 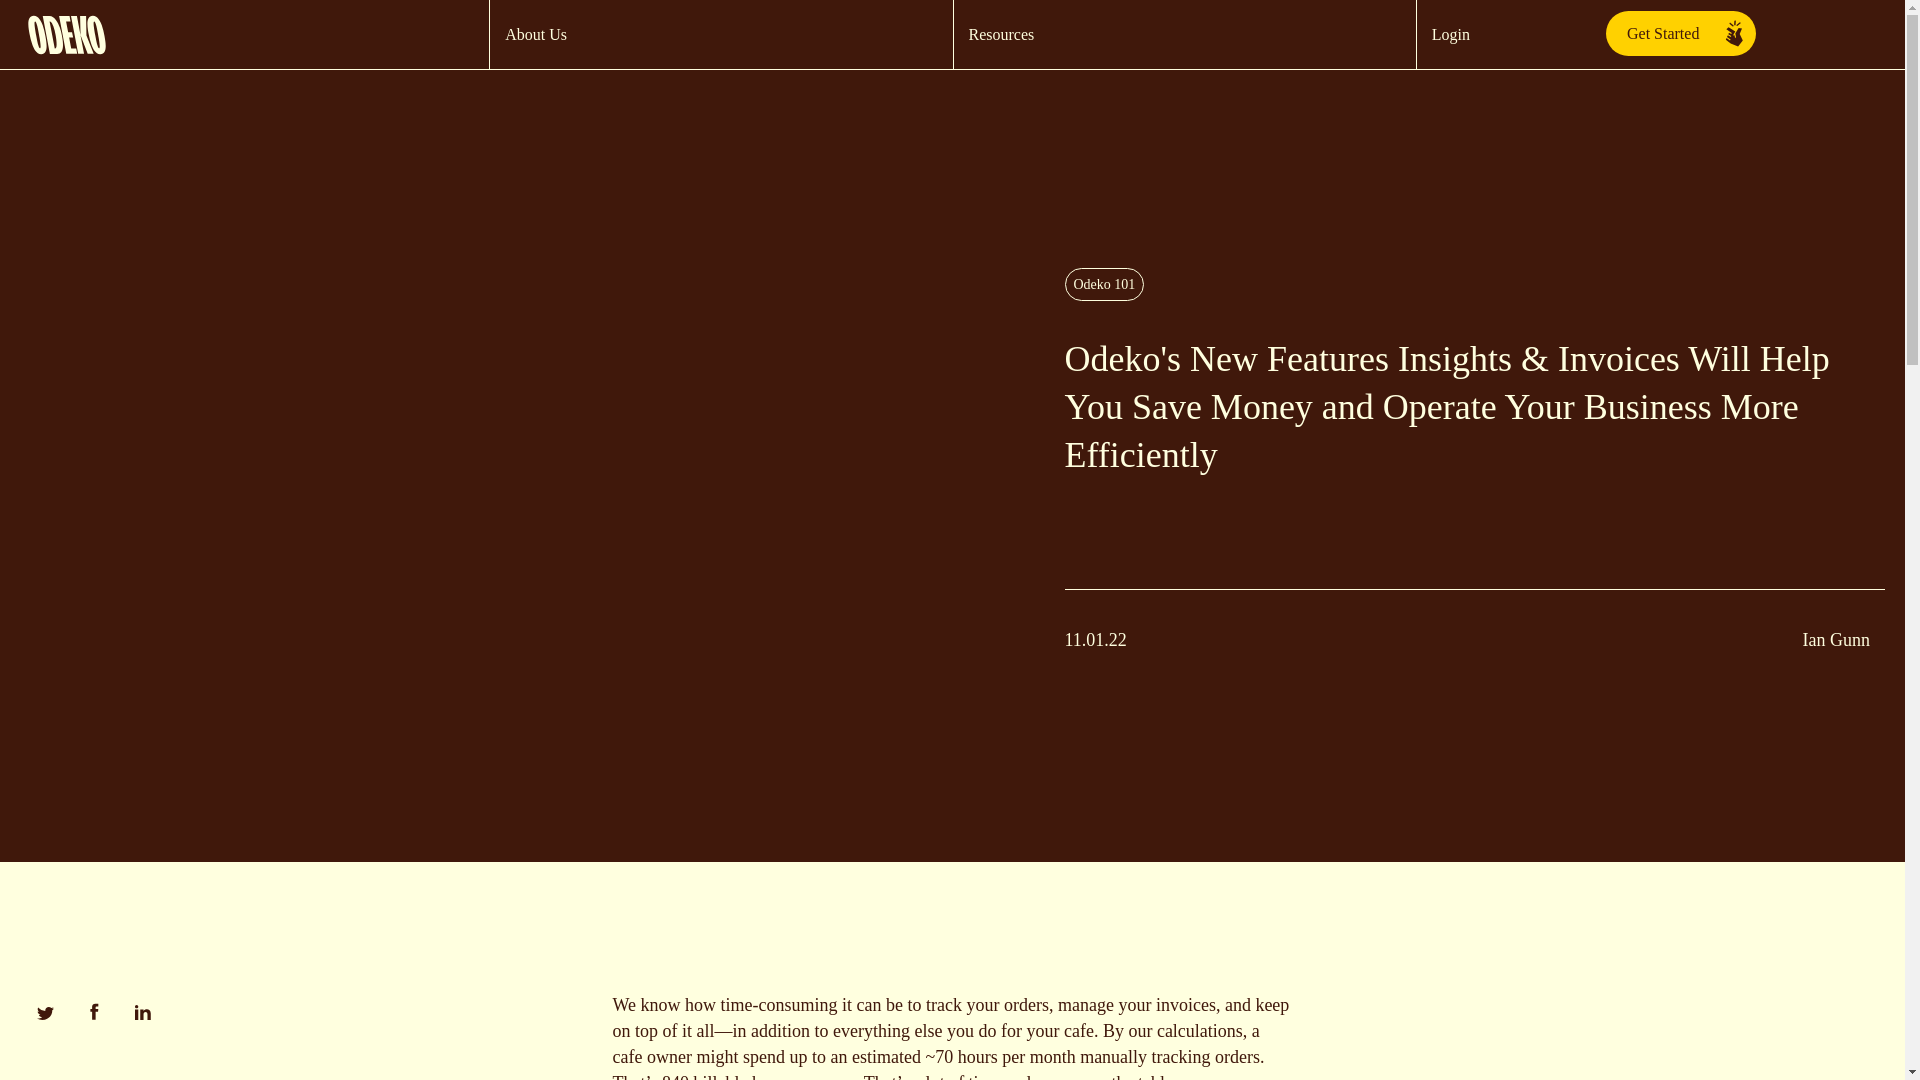 I want to click on Share this on Facebook, so click(x=94, y=1016).